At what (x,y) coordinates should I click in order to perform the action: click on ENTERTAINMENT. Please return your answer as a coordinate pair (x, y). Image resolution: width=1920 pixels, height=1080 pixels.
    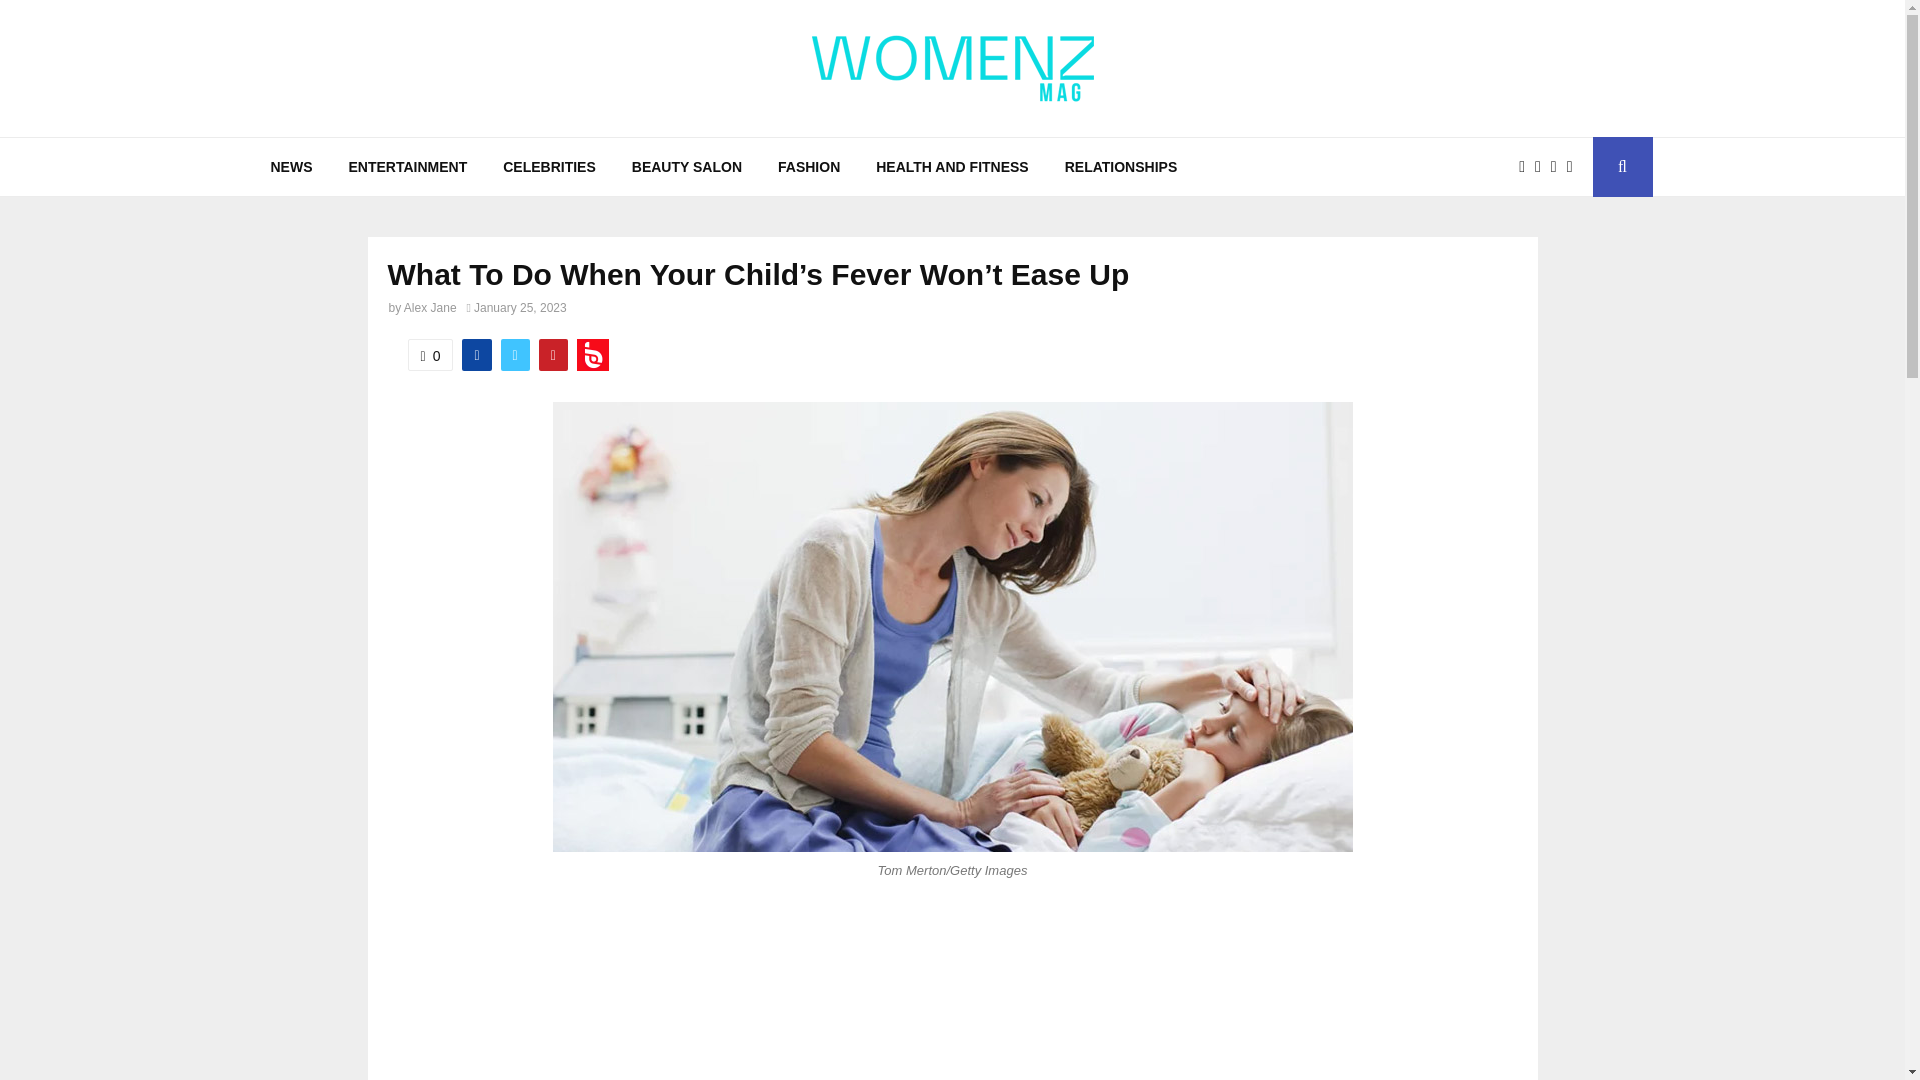
    Looking at the image, I should click on (408, 166).